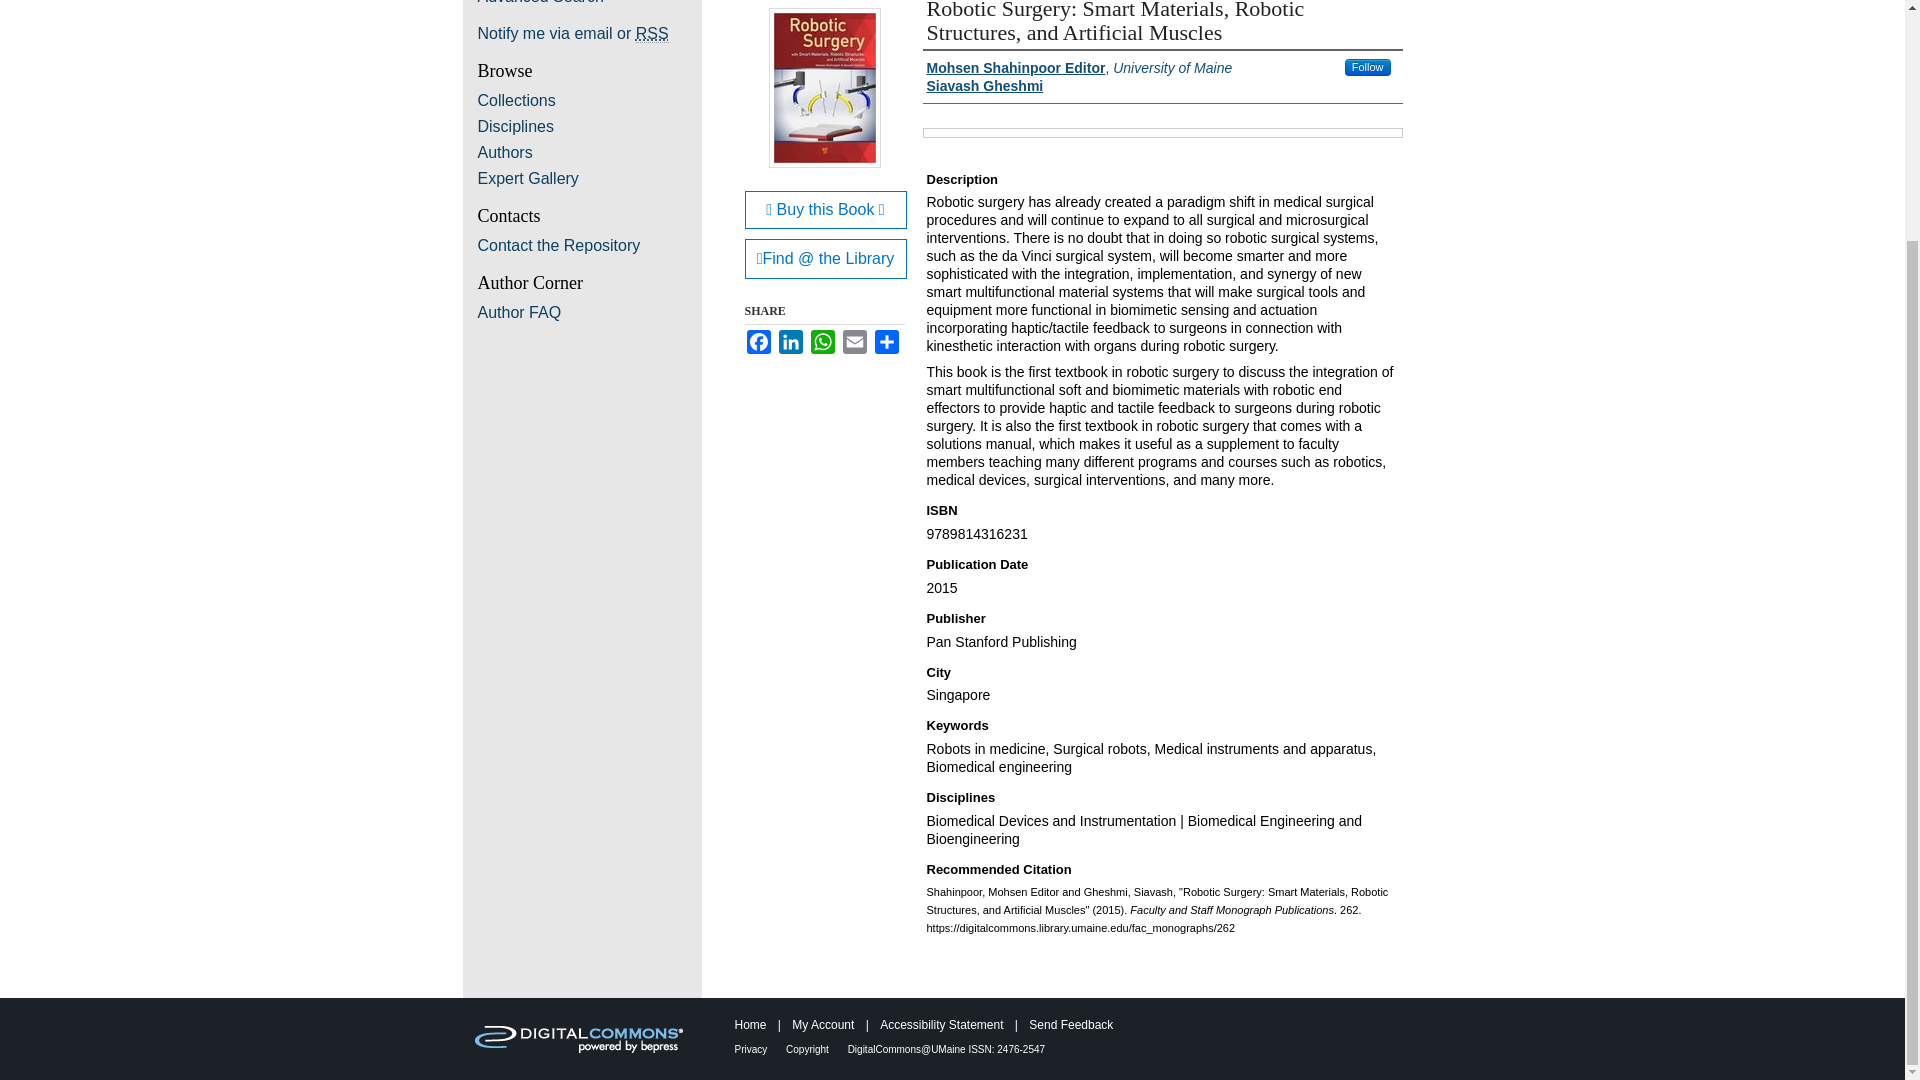 This screenshot has height=1080, width=1920. What do you see at coordinates (1368, 67) in the screenshot?
I see `Follow Mohsen Shahinpoor Editor` at bounding box center [1368, 67].